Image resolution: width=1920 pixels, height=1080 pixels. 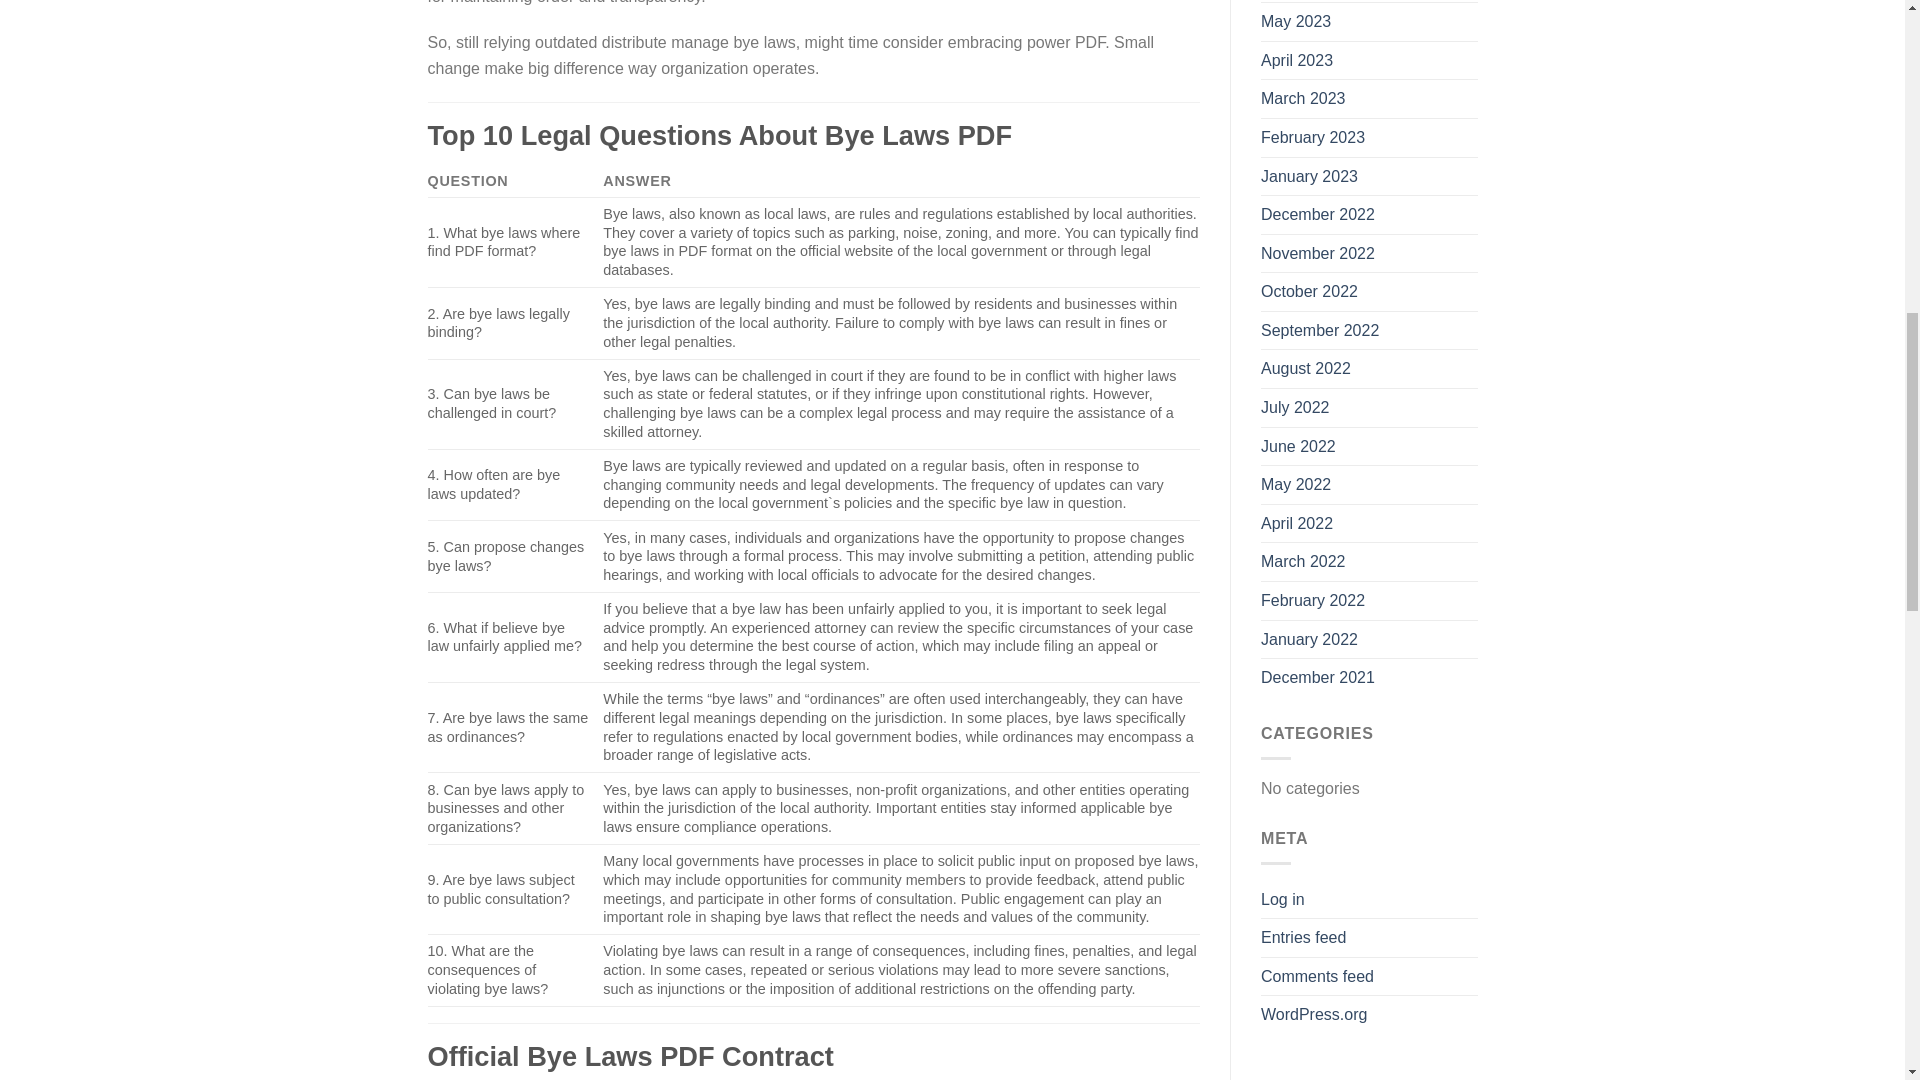 What do you see at coordinates (1298, 446) in the screenshot?
I see `June 2022` at bounding box center [1298, 446].